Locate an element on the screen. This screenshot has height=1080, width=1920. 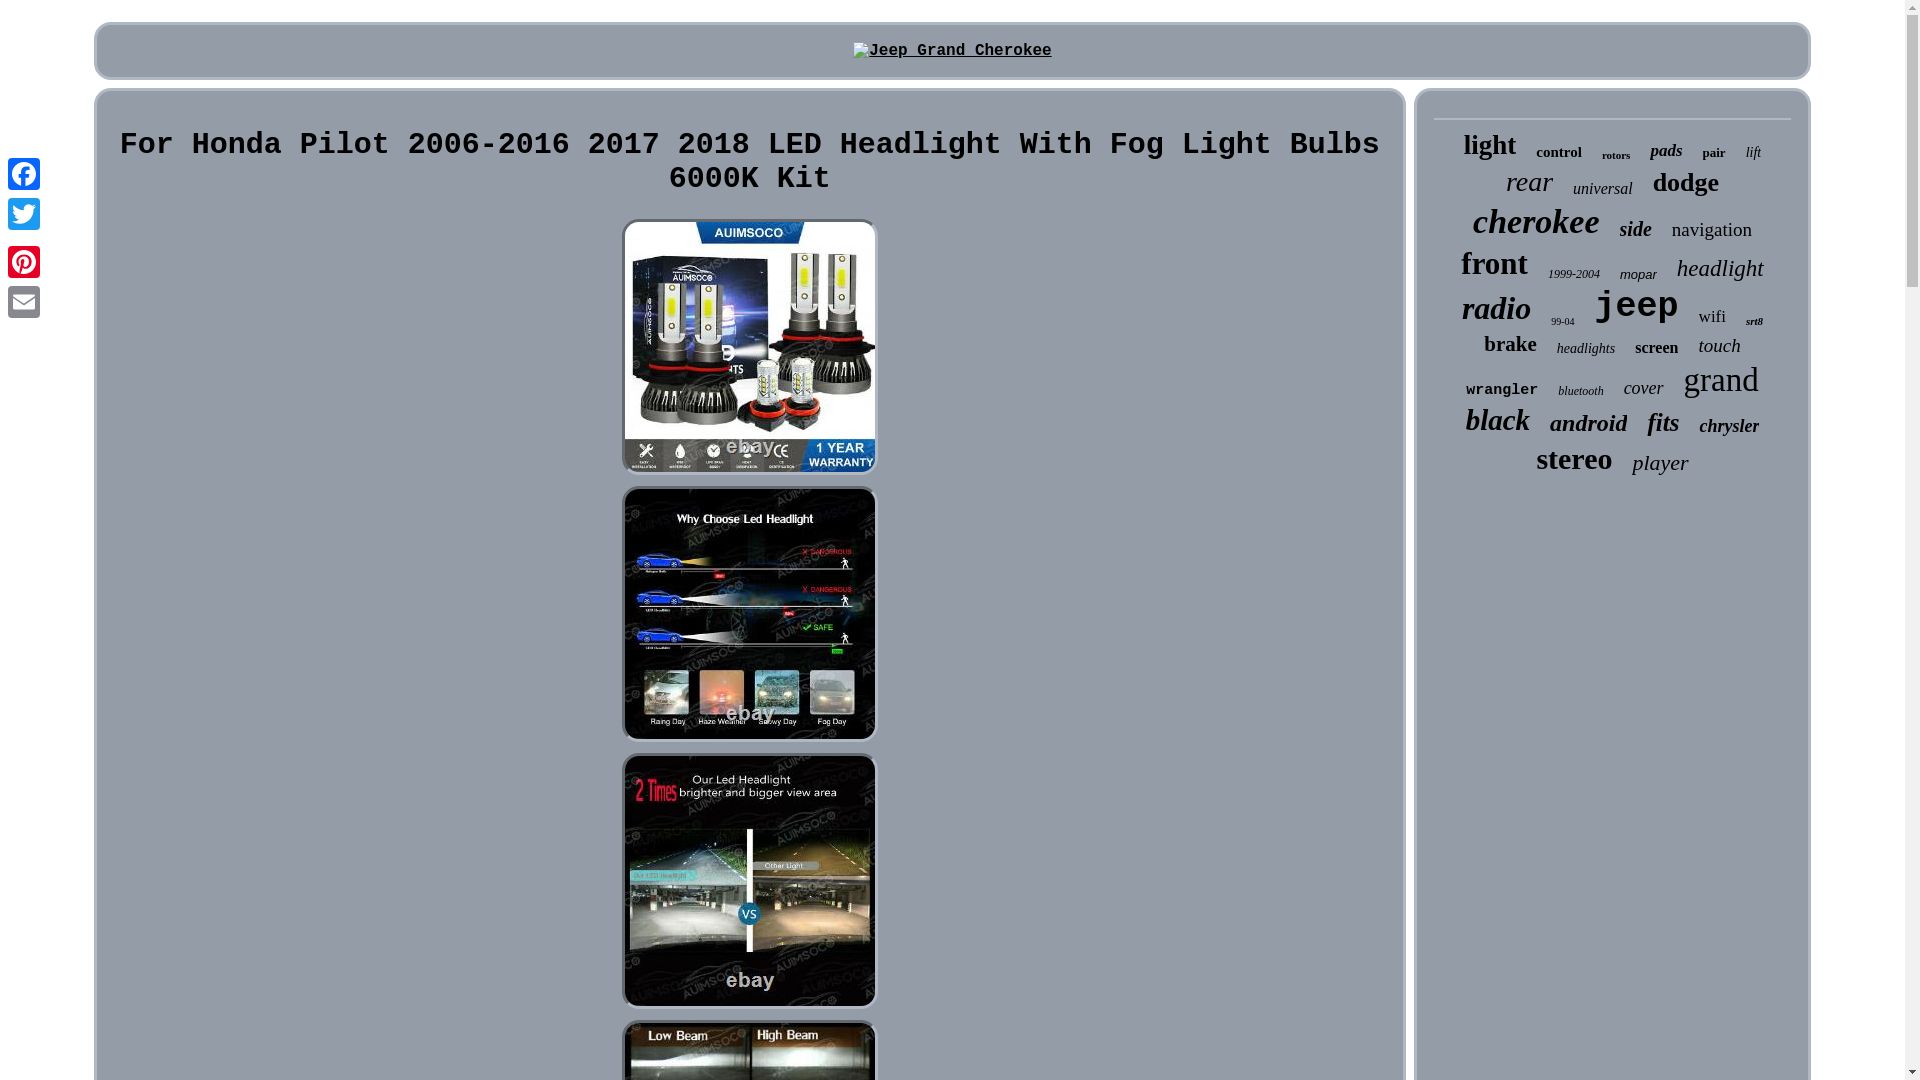
wrangler is located at coordinates (1502, 390).